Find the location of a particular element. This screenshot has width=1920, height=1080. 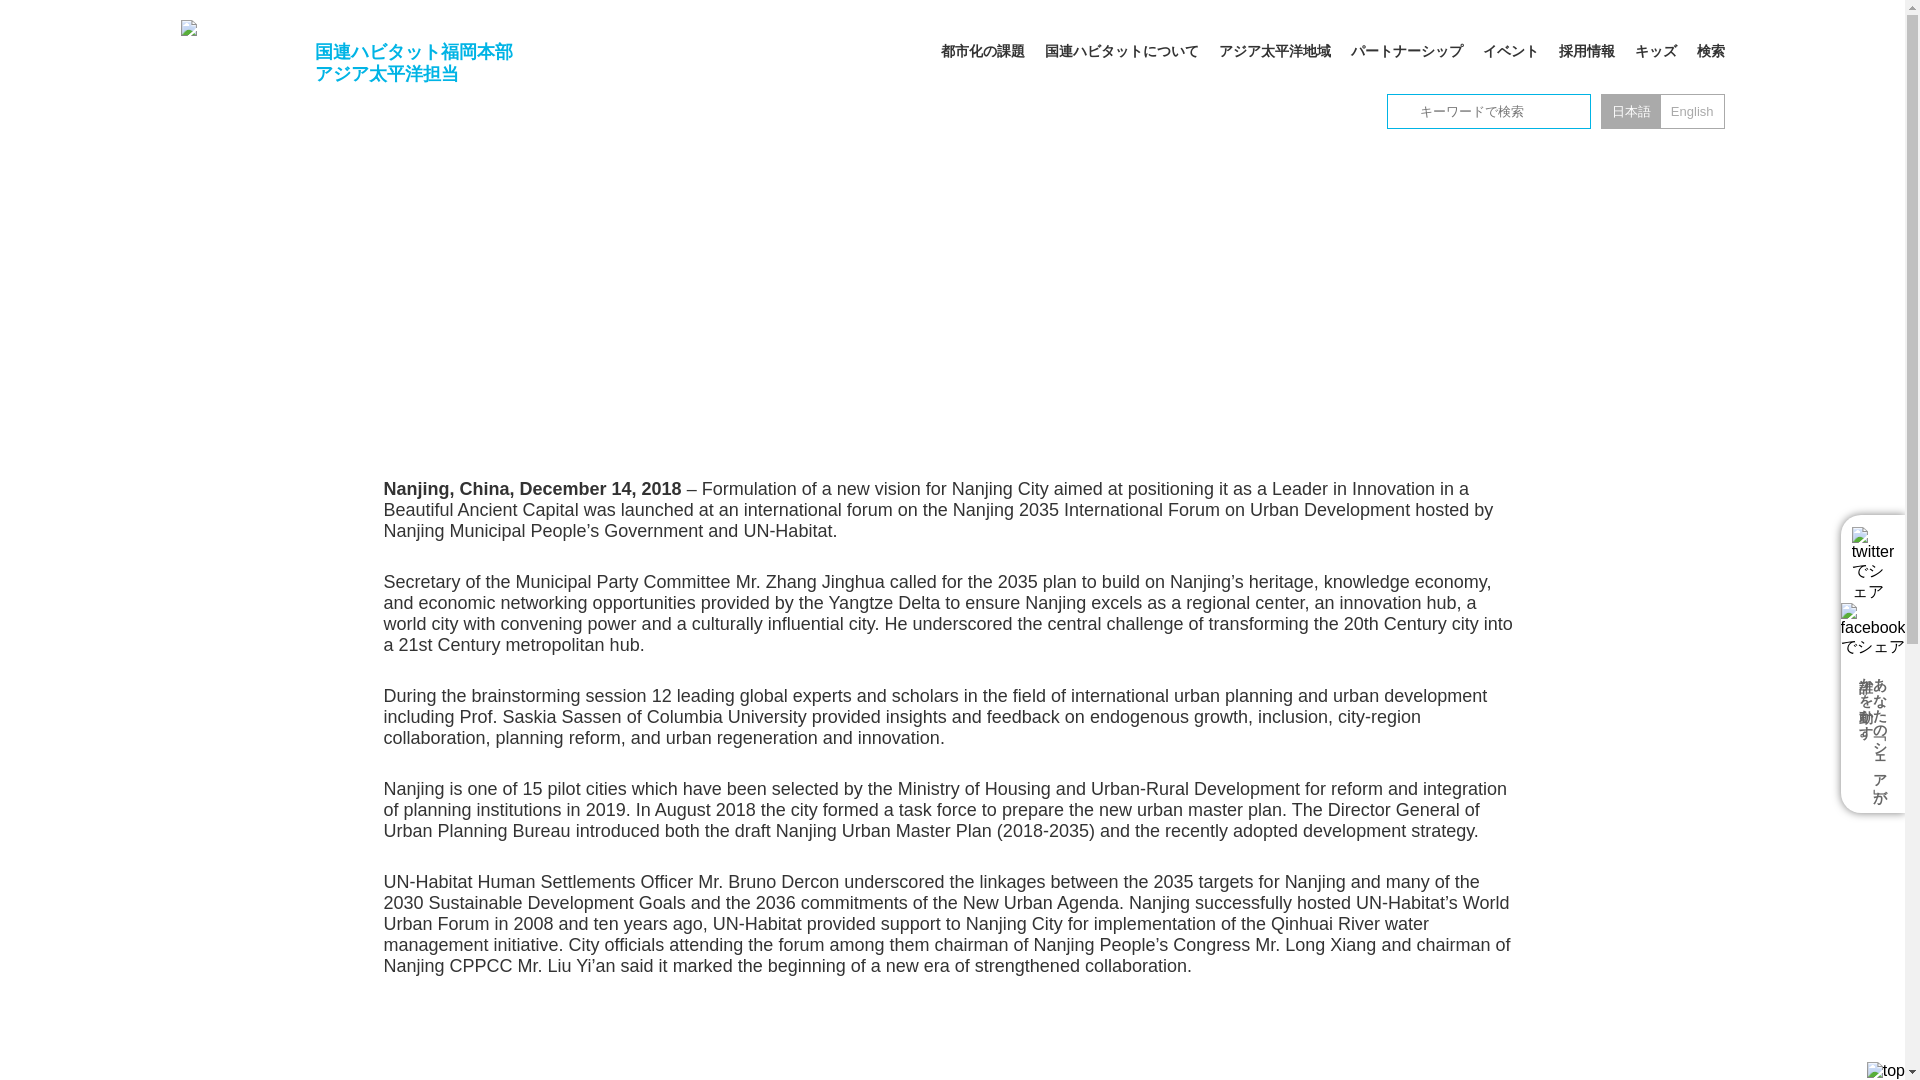

English is located at coordinates (1692, 112).